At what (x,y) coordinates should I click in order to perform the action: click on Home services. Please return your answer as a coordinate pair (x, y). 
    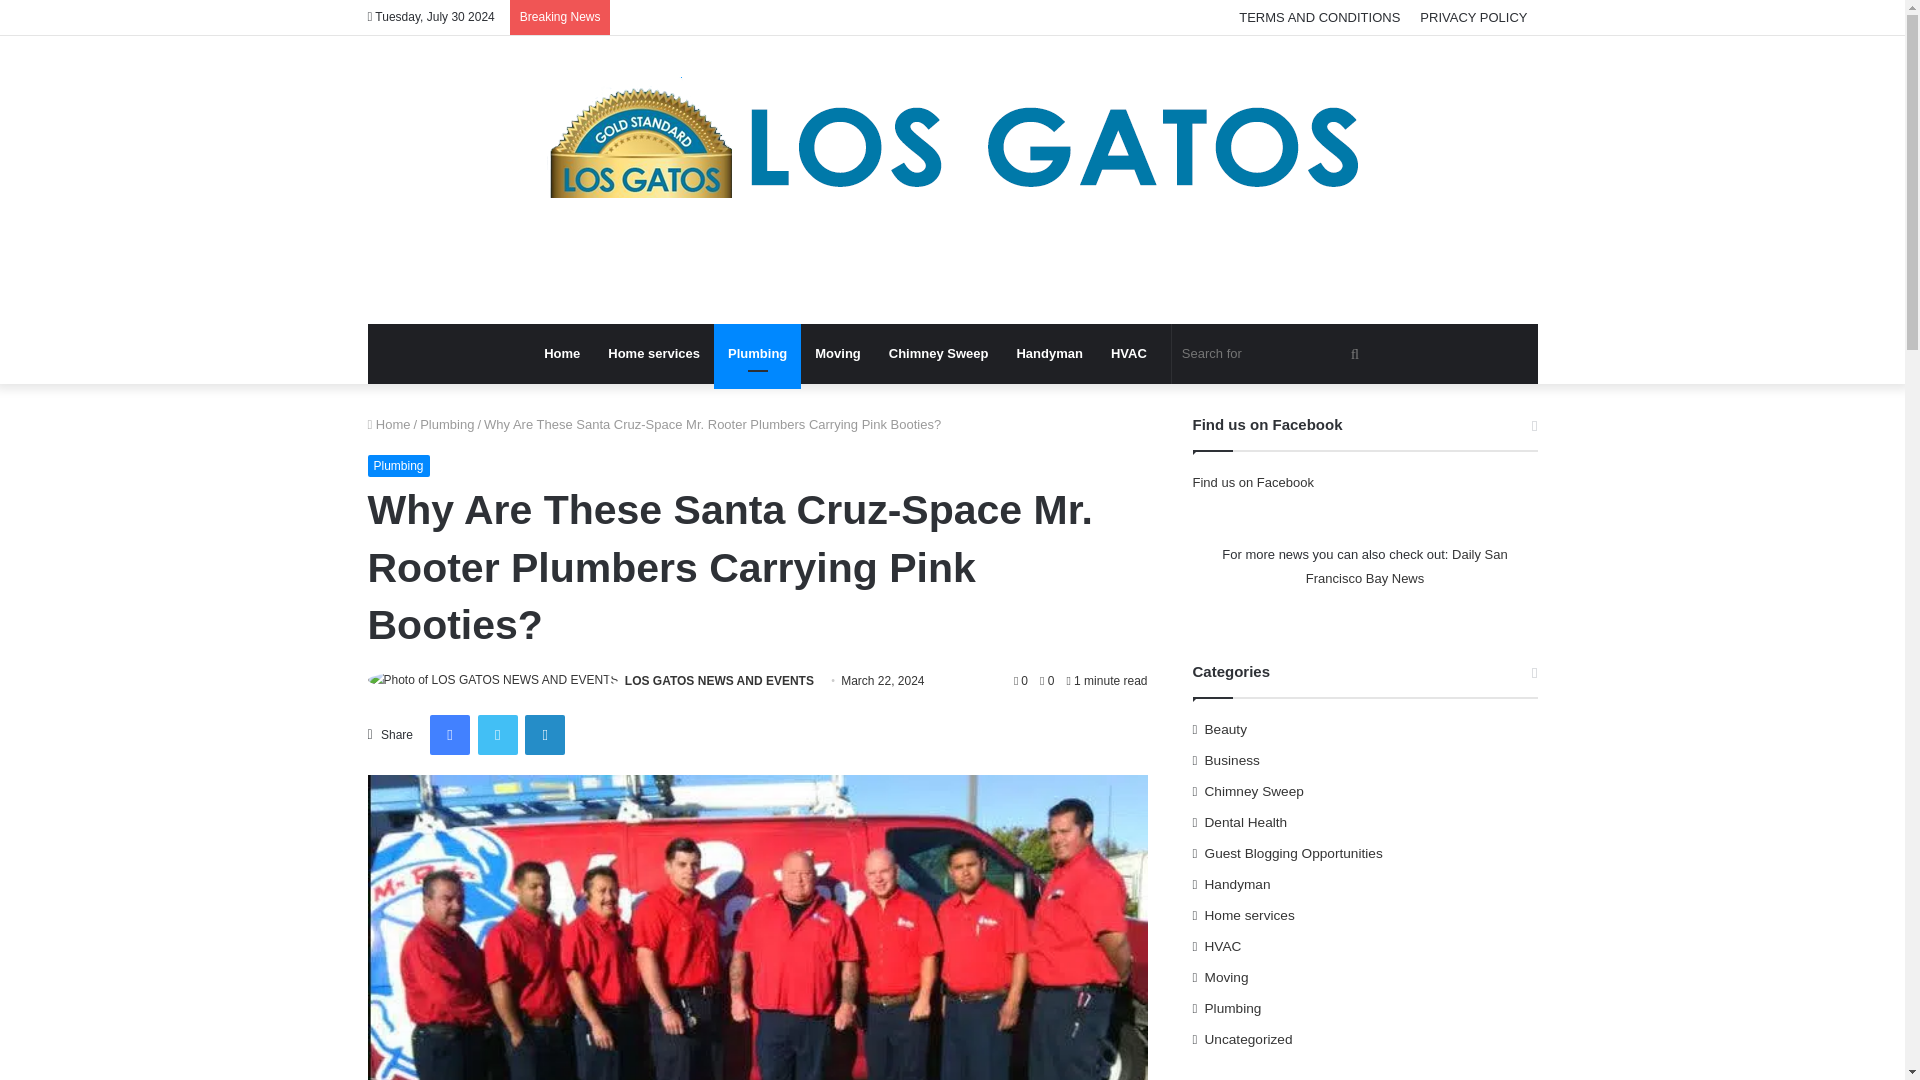
    Looking at the image, I should click on (654, 354).